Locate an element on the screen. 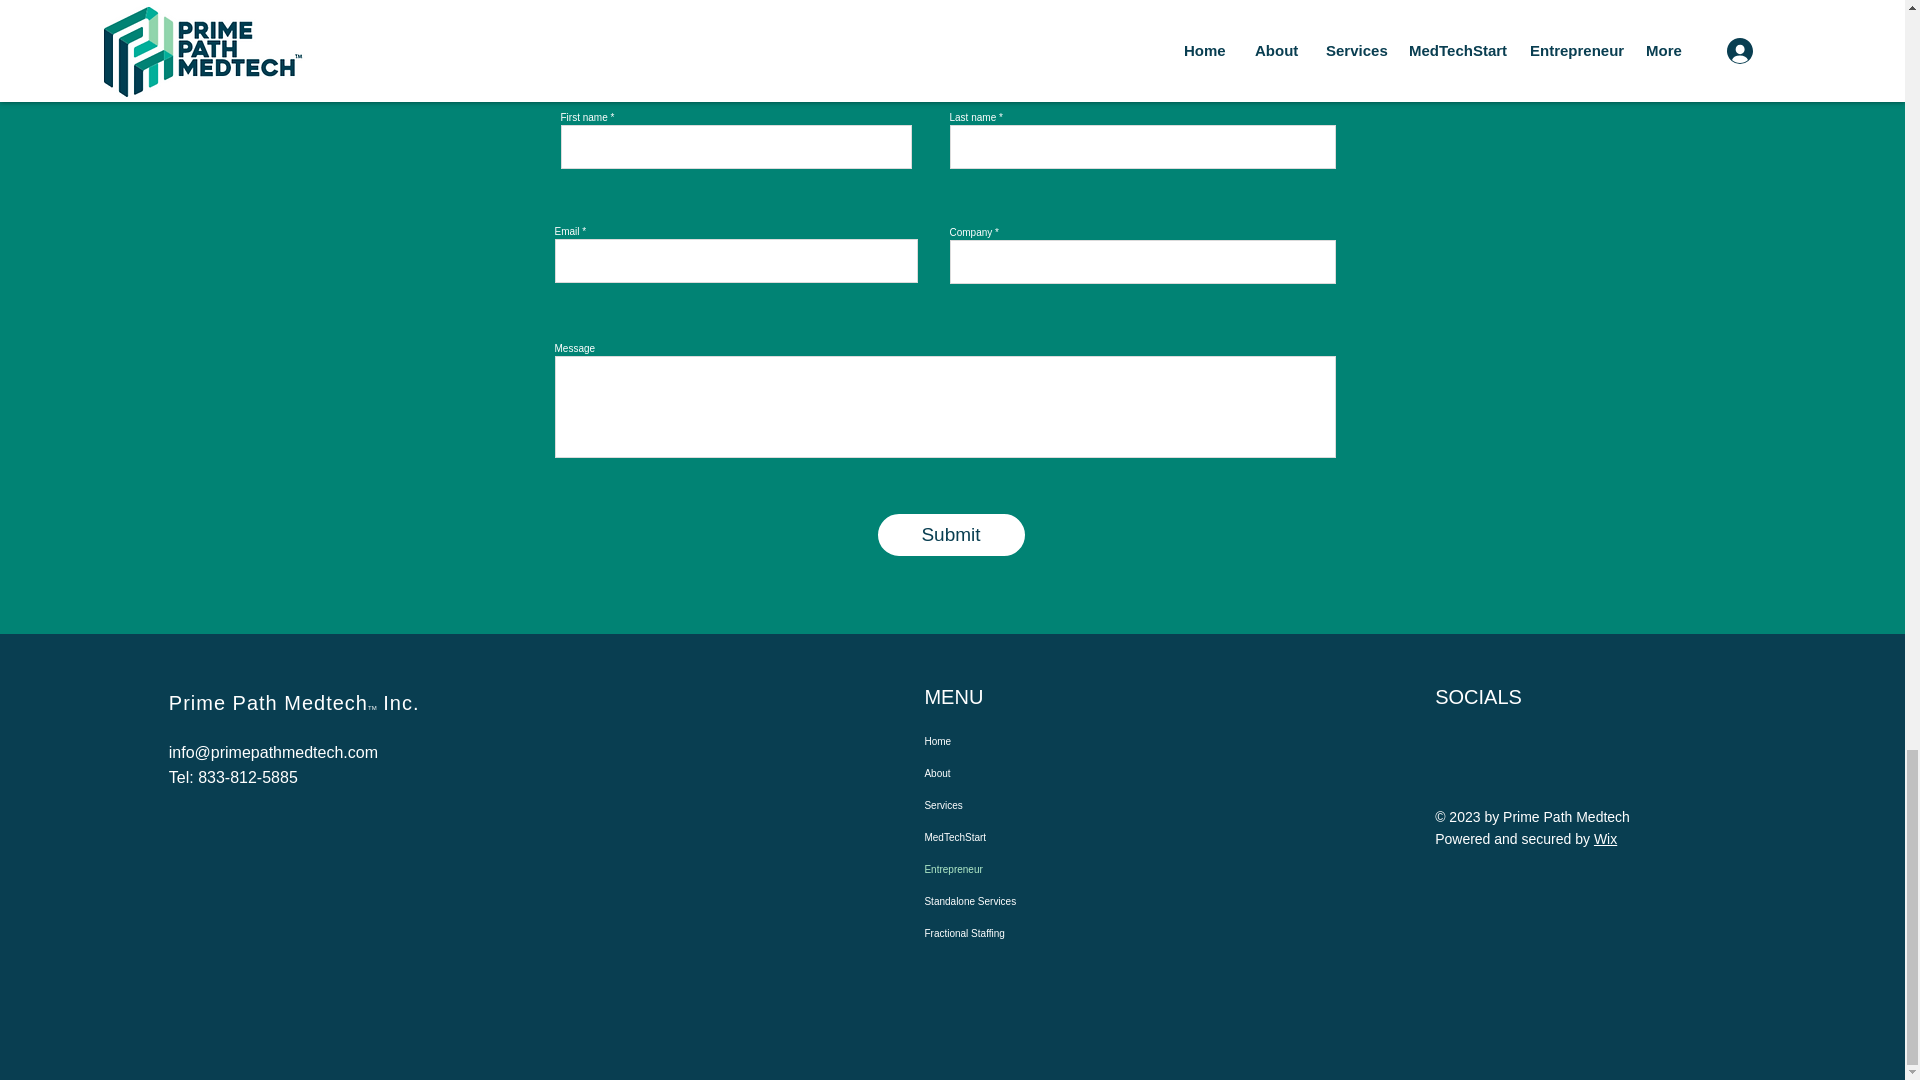 This screenshot has height=1080, width=1920. MedTechStart is located at coordinates (1017, 838).